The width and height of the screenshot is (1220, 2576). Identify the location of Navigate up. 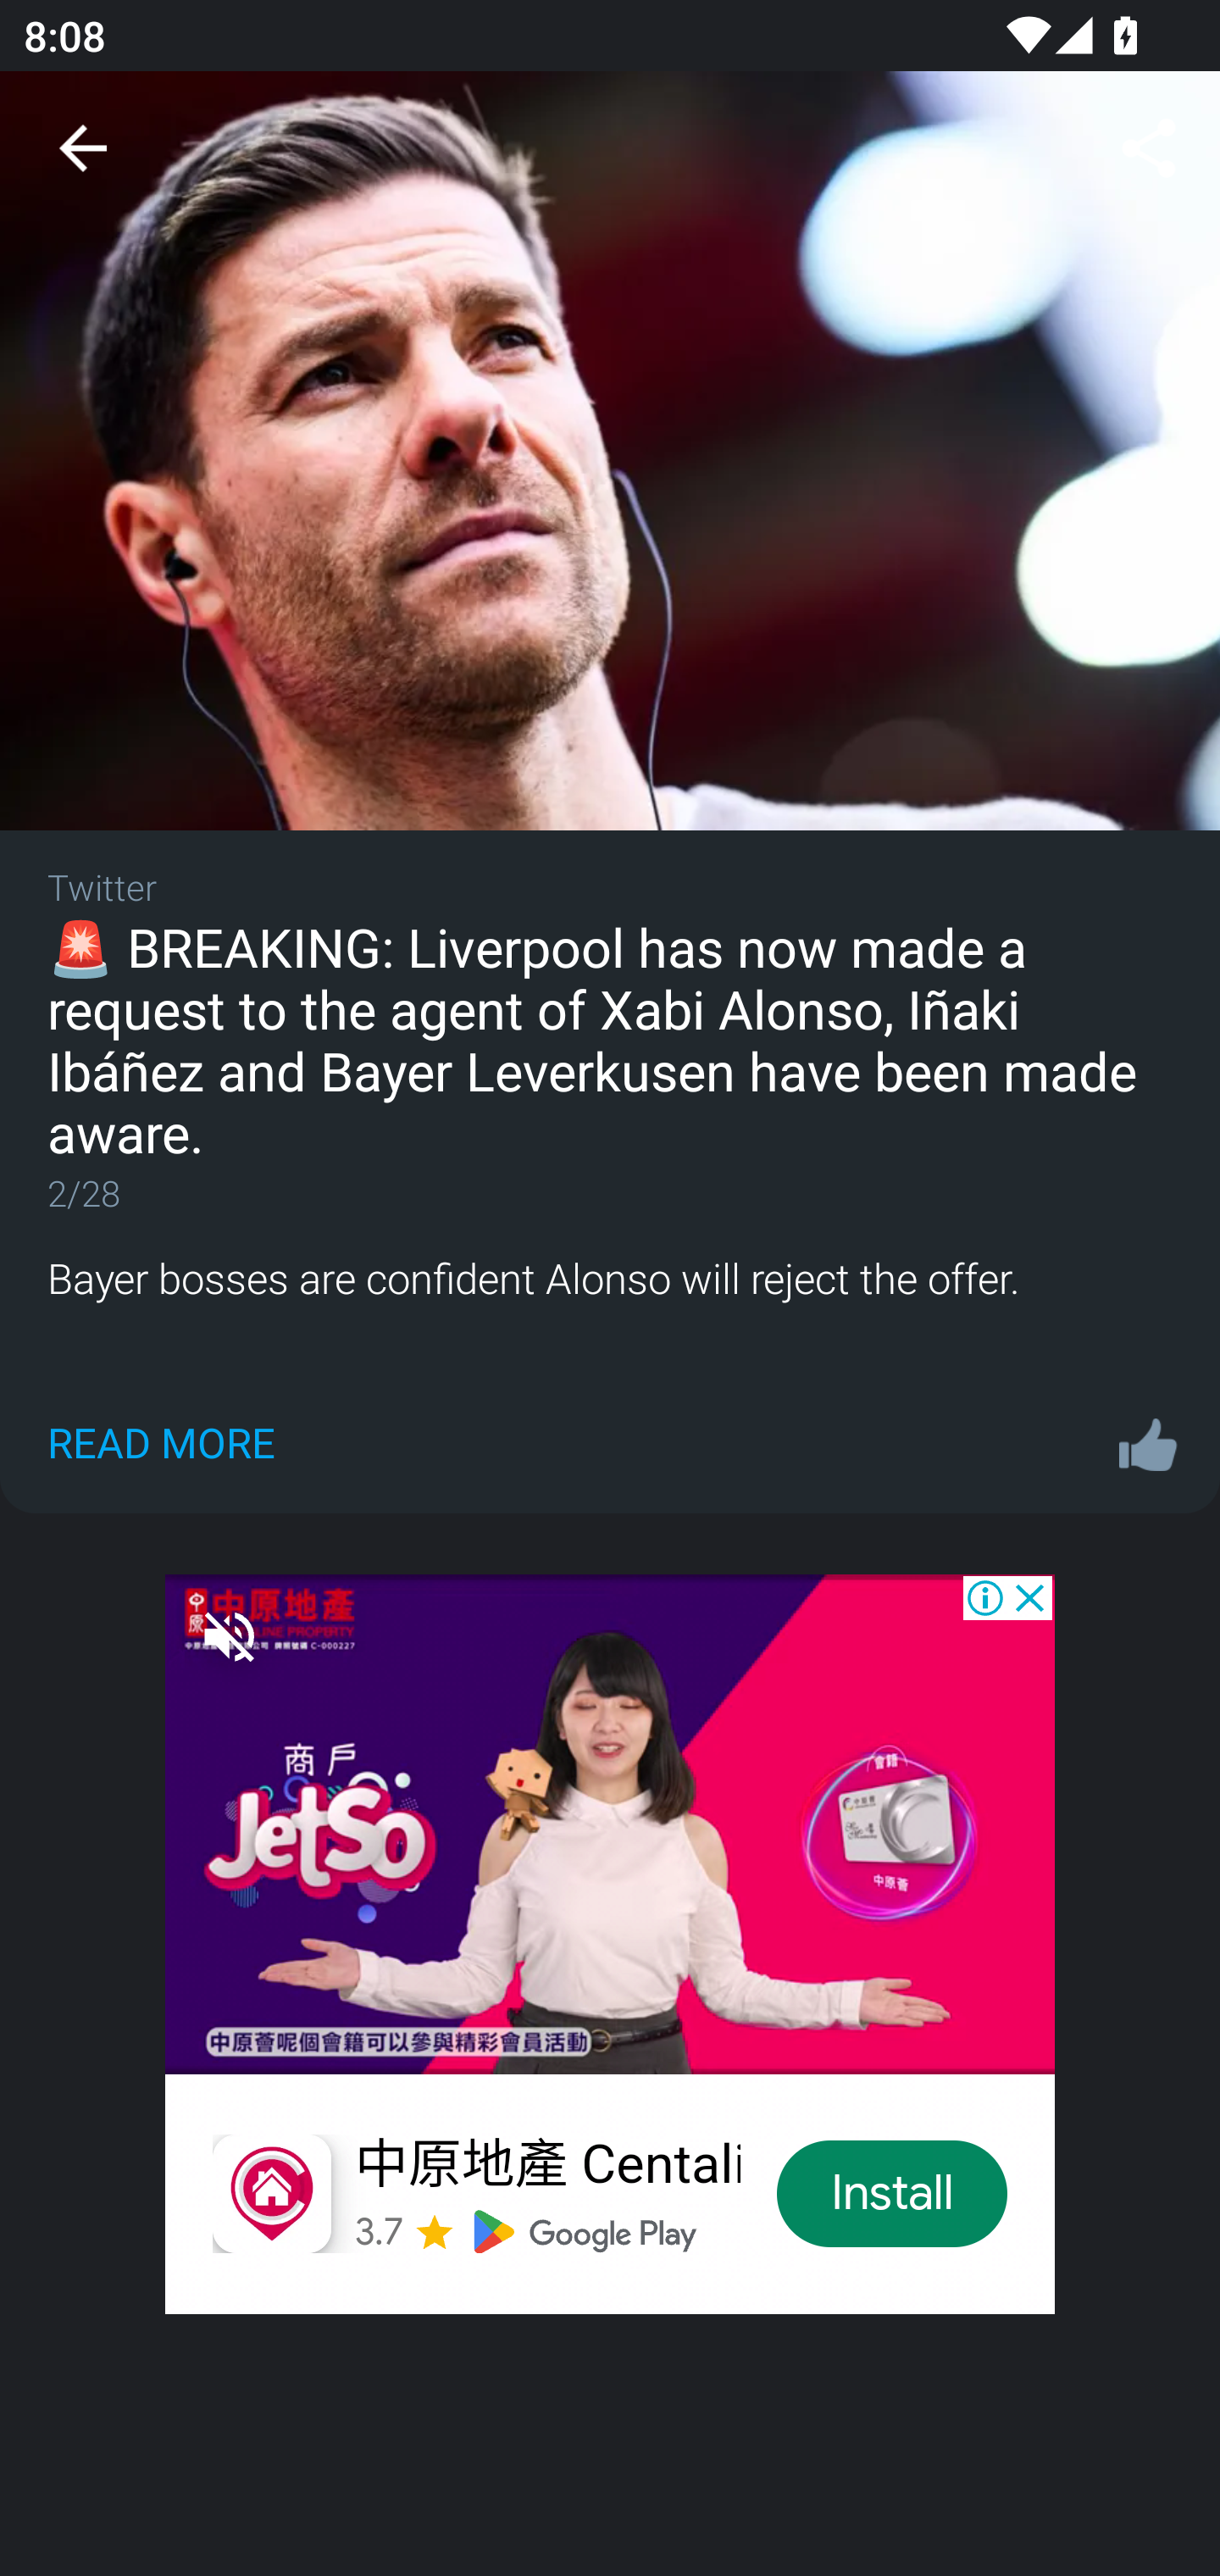
(83, 149).